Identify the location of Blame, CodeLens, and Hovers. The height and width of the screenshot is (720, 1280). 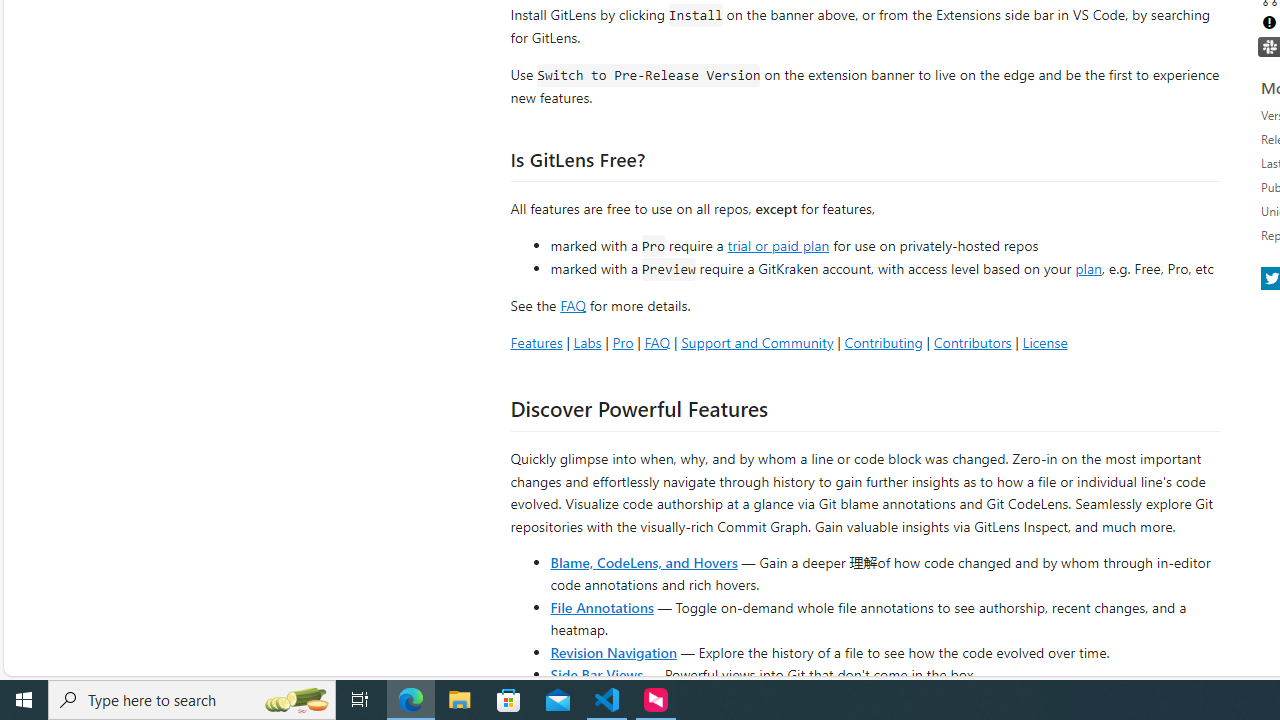
(644, 562).